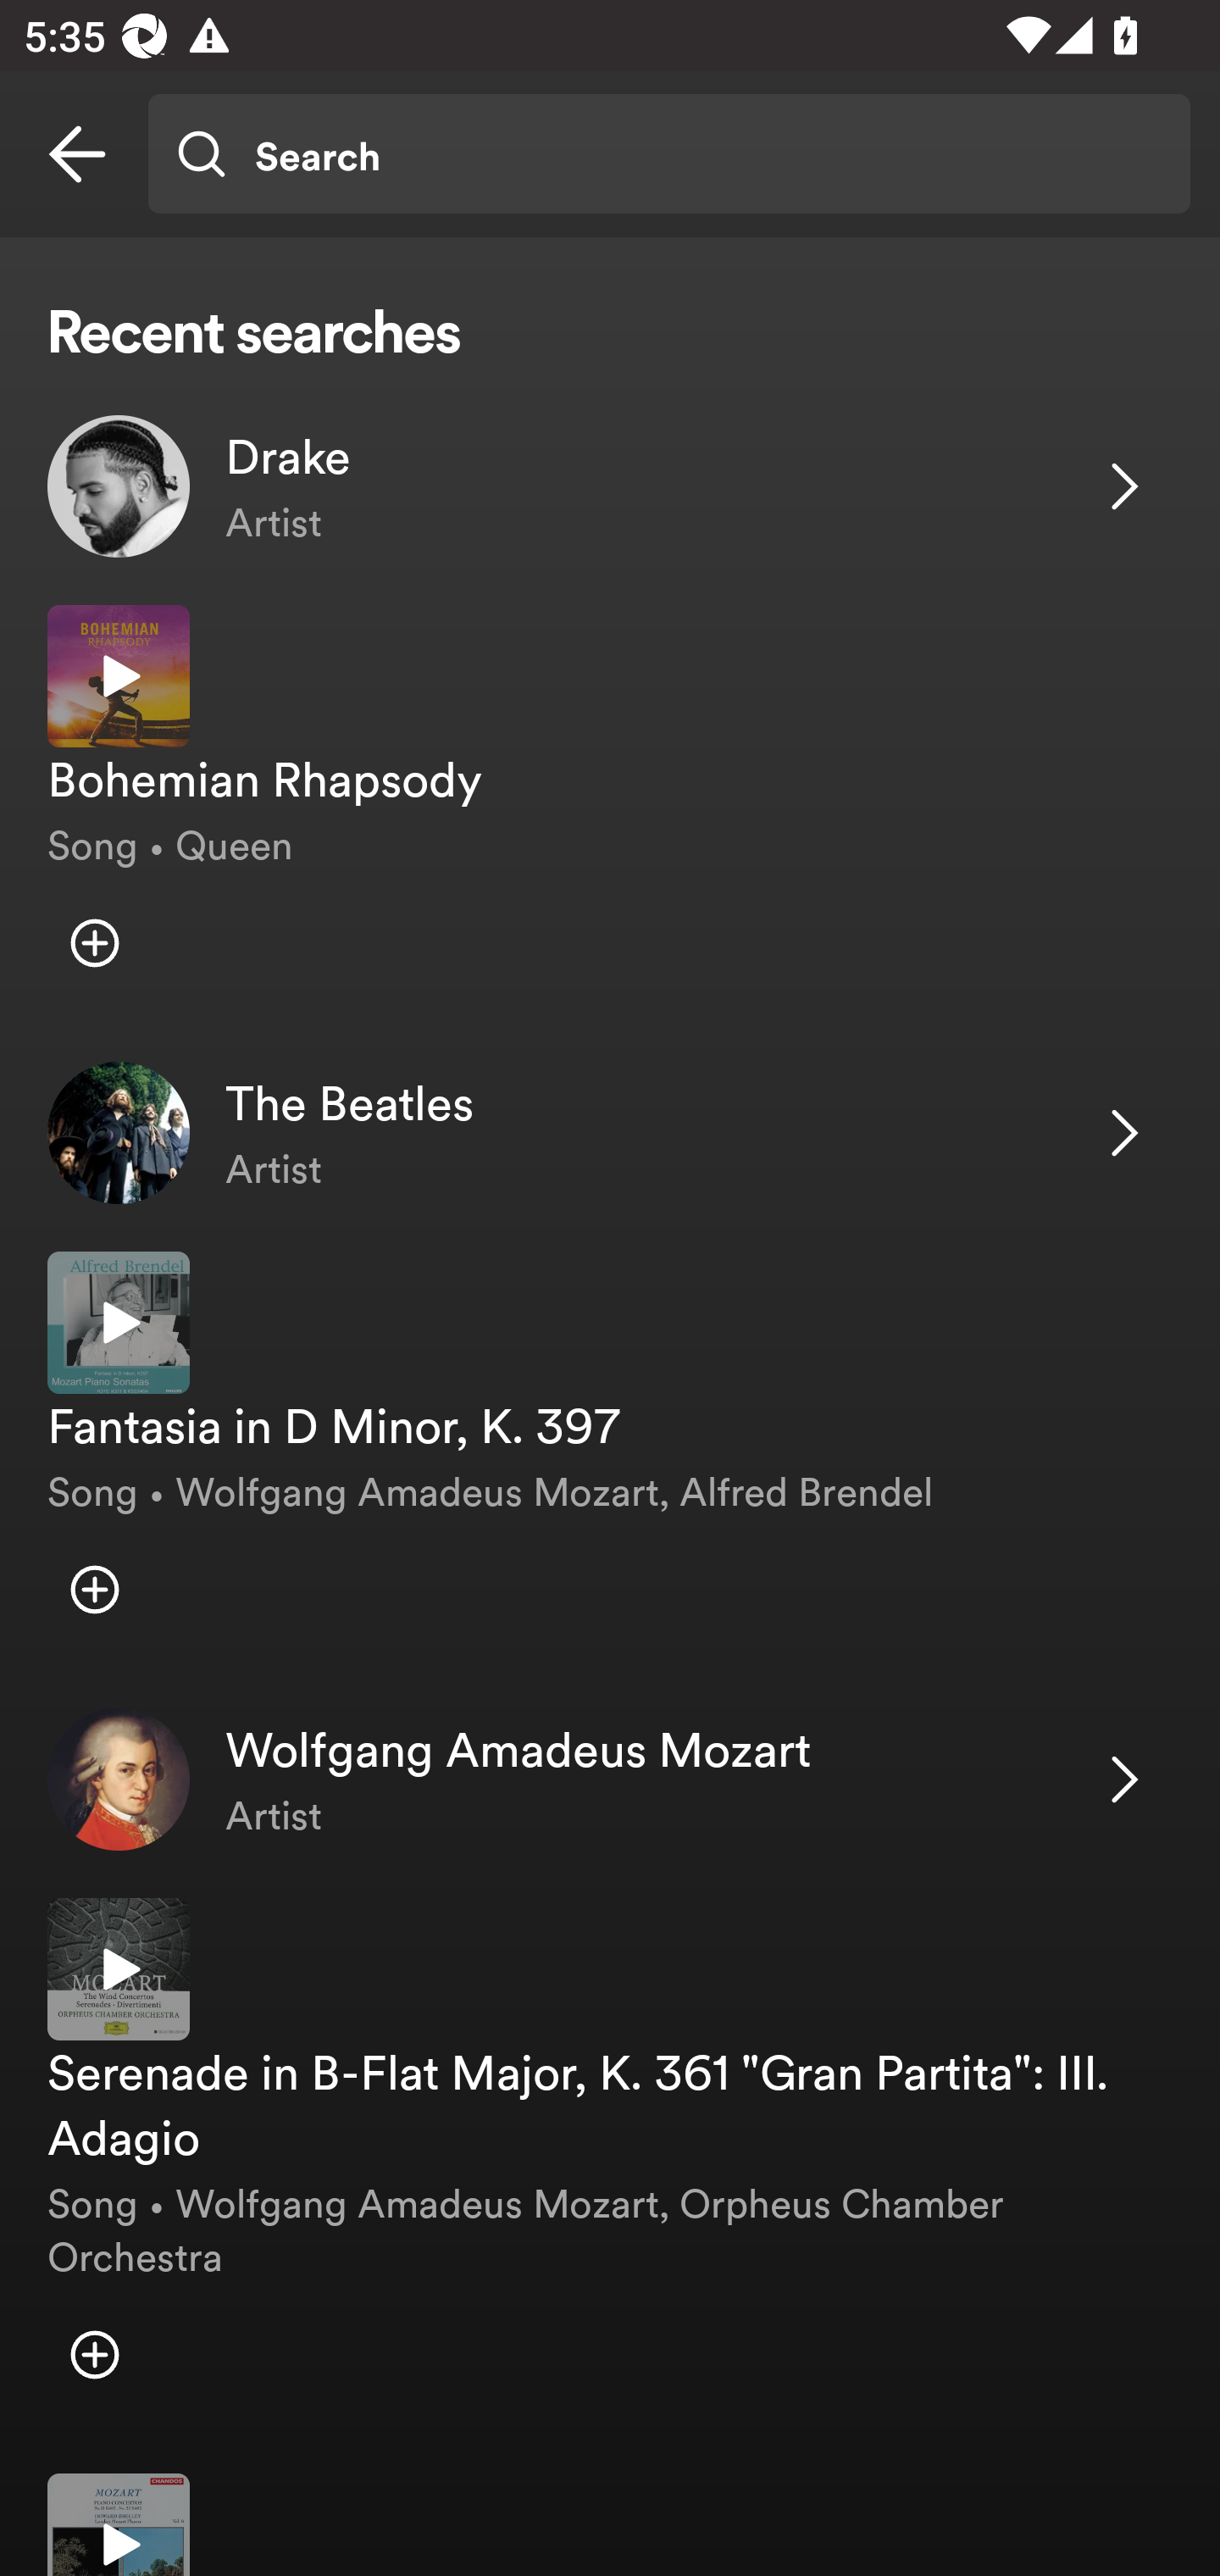  What do you see at coordinates (94, 1589) in the screenshot?
I see `Add item` at bounding box center [94, 1589].